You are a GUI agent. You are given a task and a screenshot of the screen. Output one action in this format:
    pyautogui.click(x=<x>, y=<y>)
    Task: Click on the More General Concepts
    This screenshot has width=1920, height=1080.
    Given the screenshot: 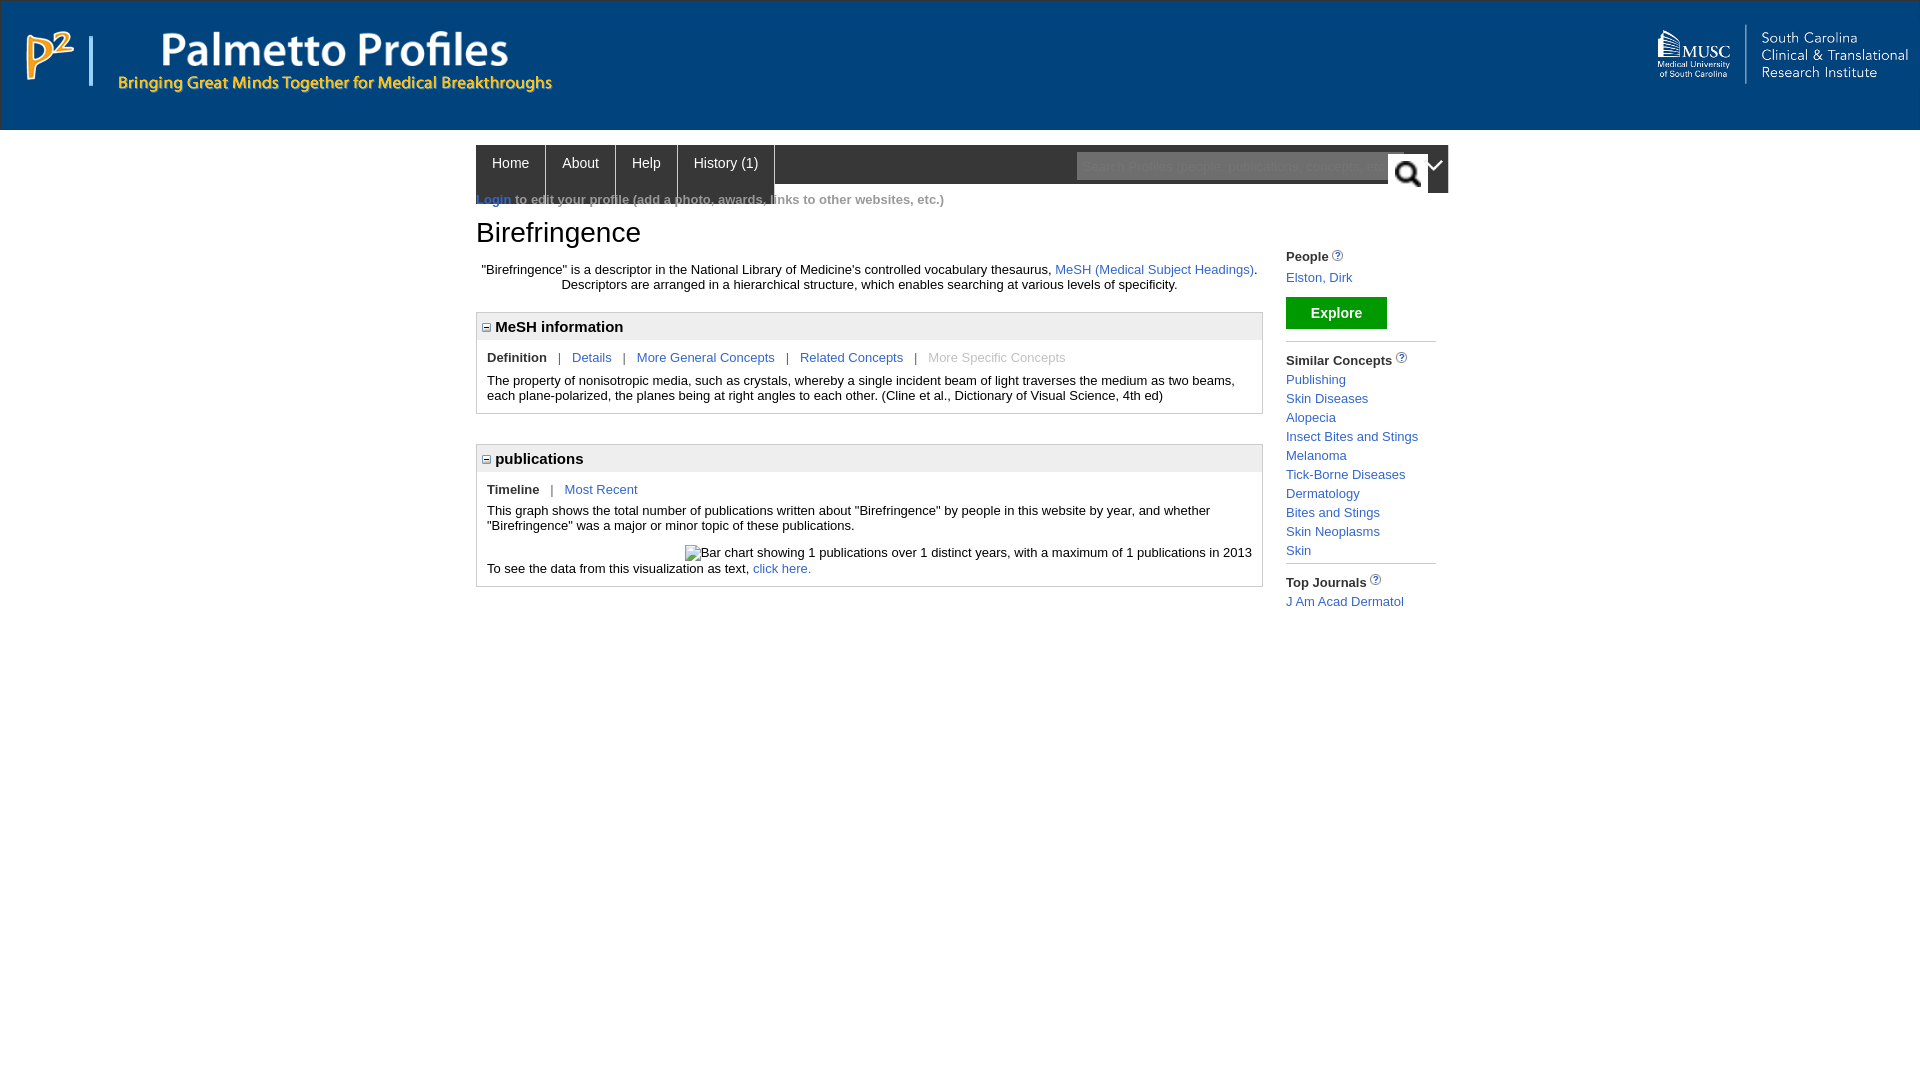 What is the action you would take?
    pyautogui.click(x=706, y=357)
    